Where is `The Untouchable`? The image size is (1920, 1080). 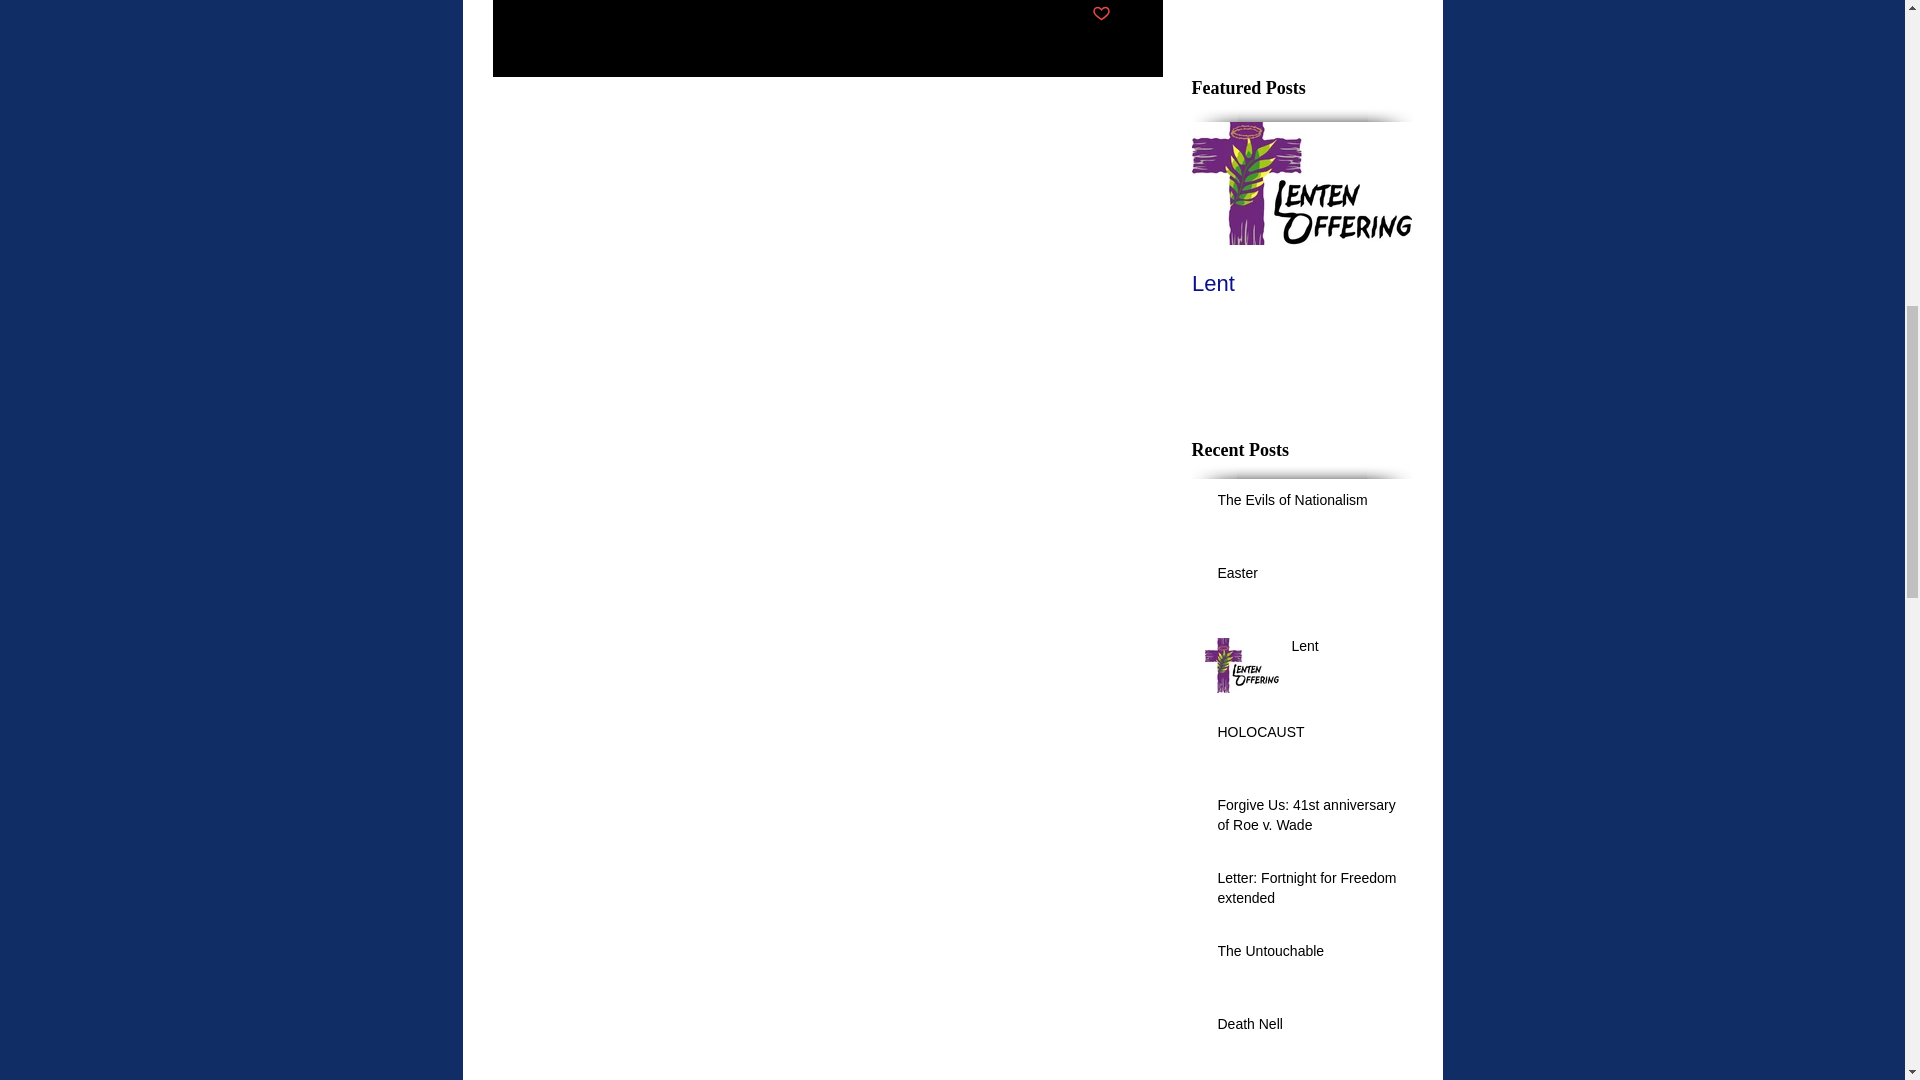
The Untouchable is located at coordinates (1308, 955).